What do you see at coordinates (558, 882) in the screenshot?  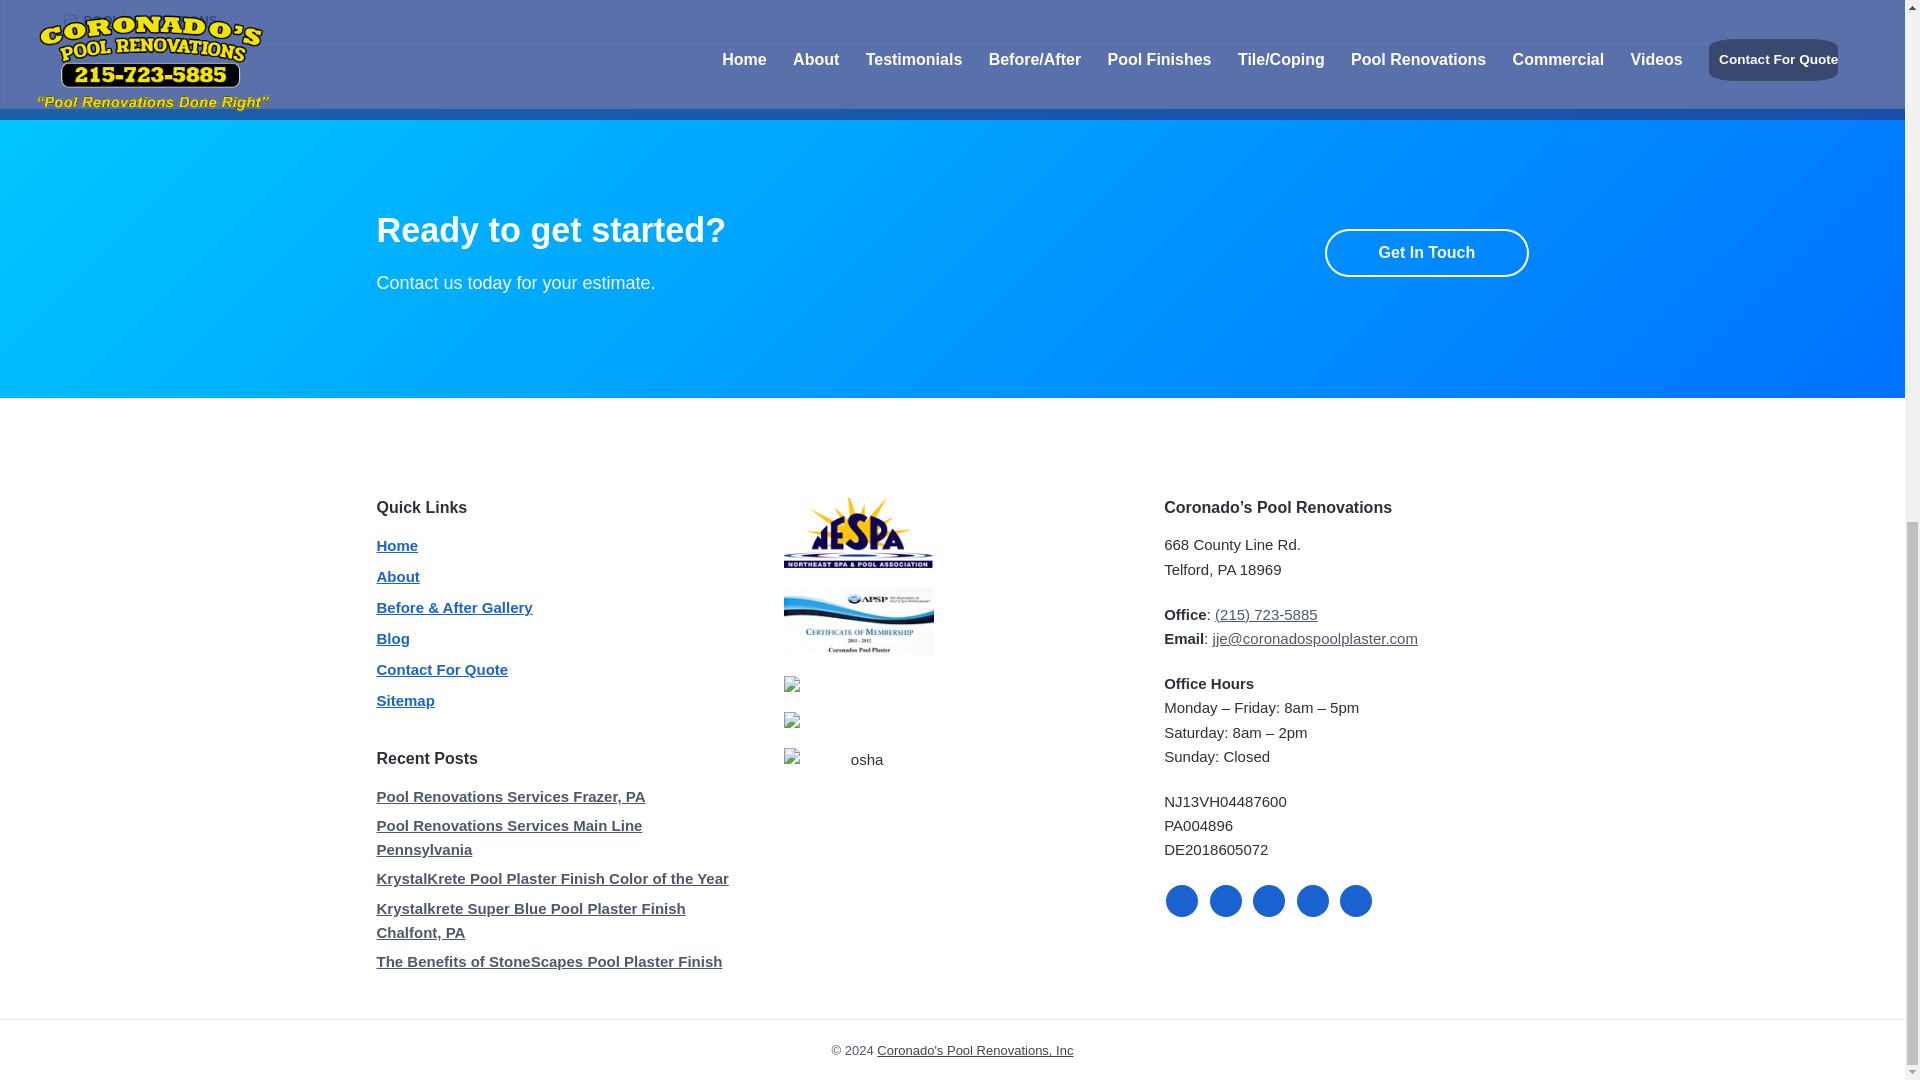 I see `KrystalKrete Pool Plaster Finish Color of the Year` at bounding box center [558, 882].